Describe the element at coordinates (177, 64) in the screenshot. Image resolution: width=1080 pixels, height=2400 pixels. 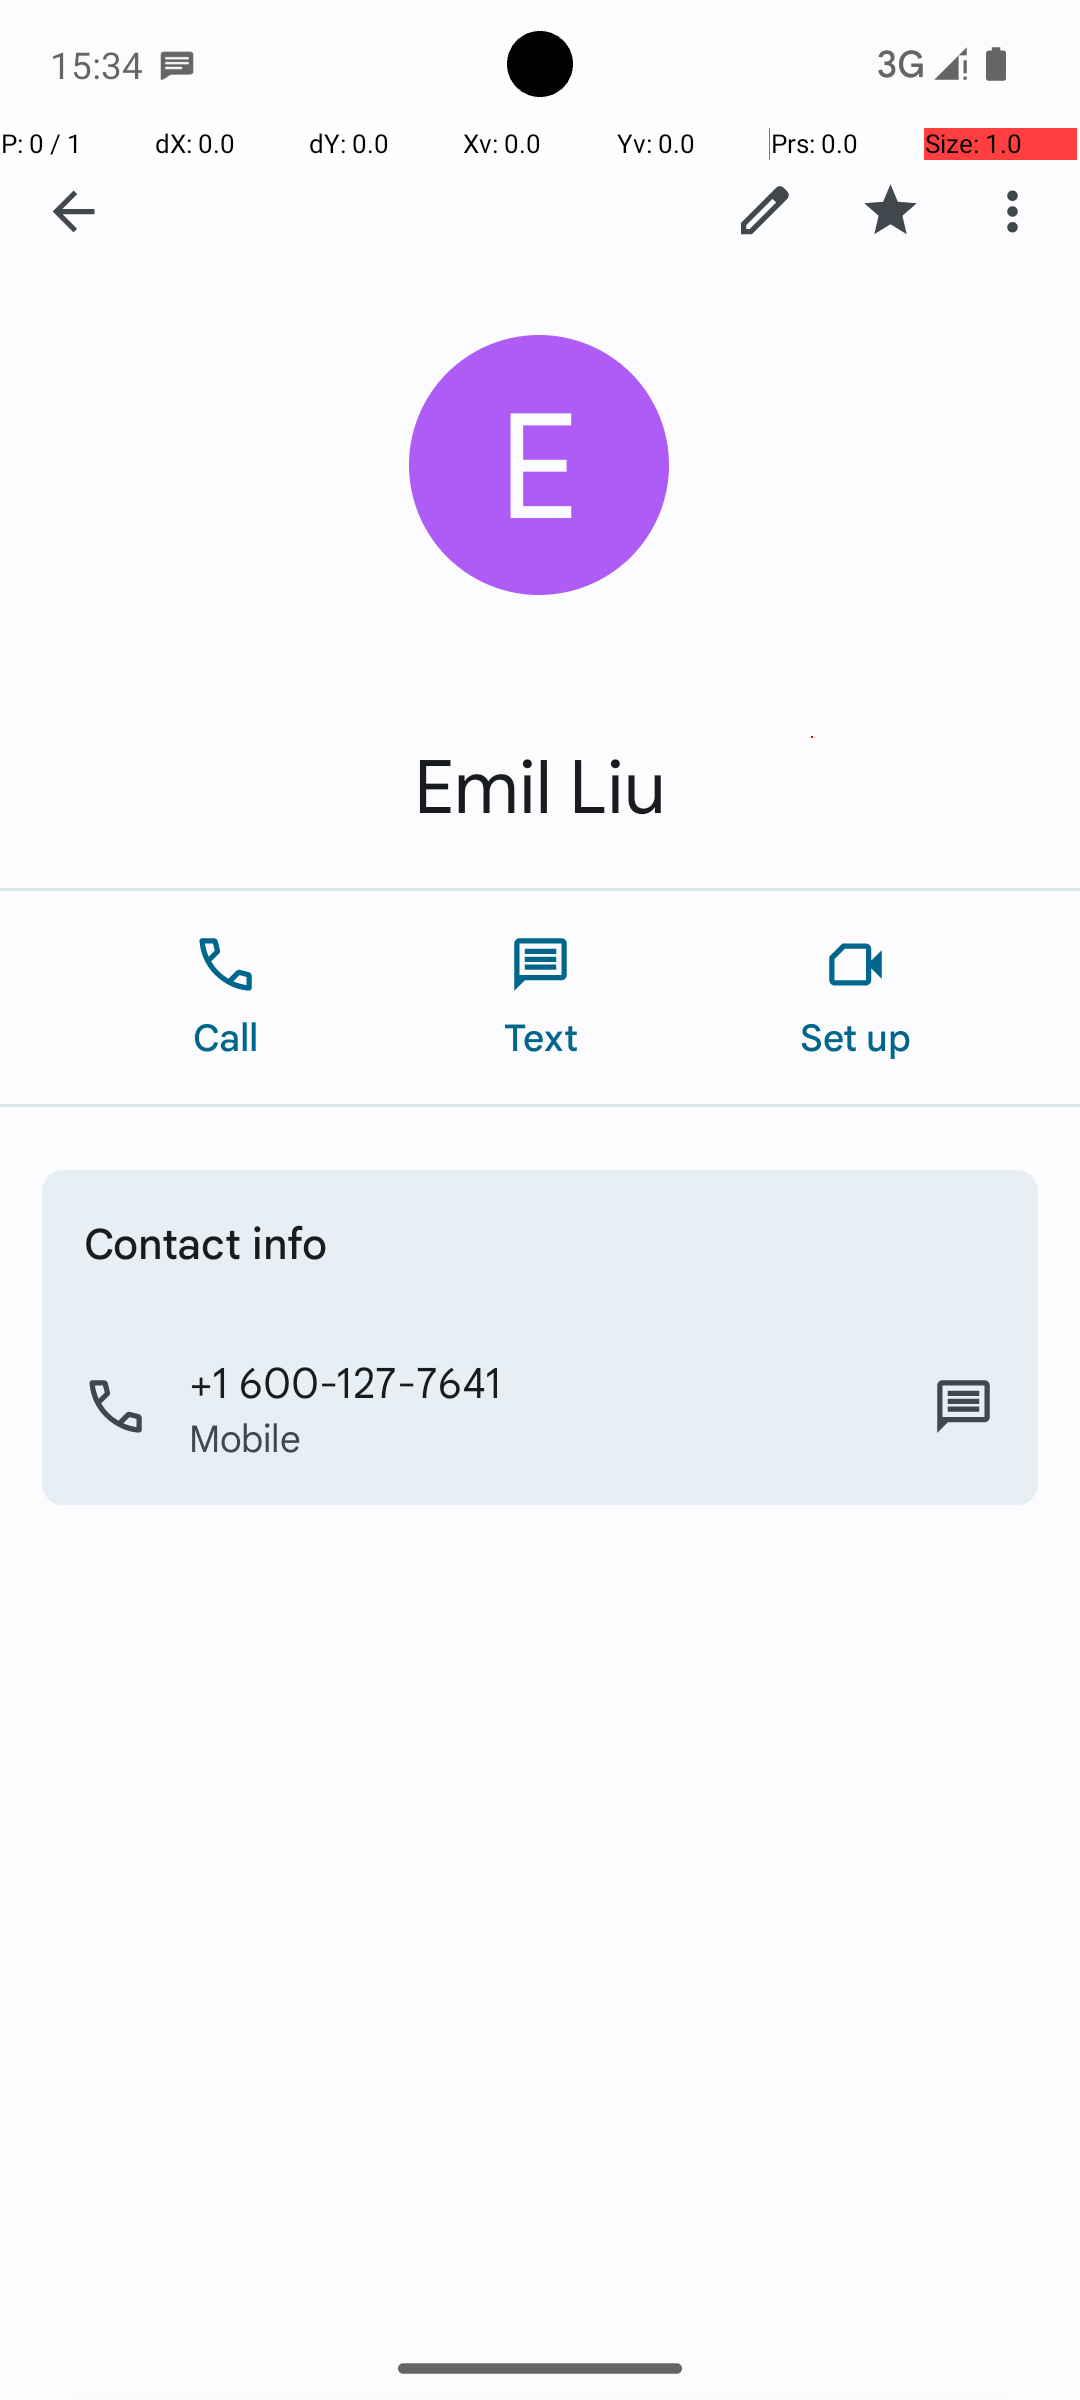
I see `SMS Messenger notification: Martin Chen` at that location.